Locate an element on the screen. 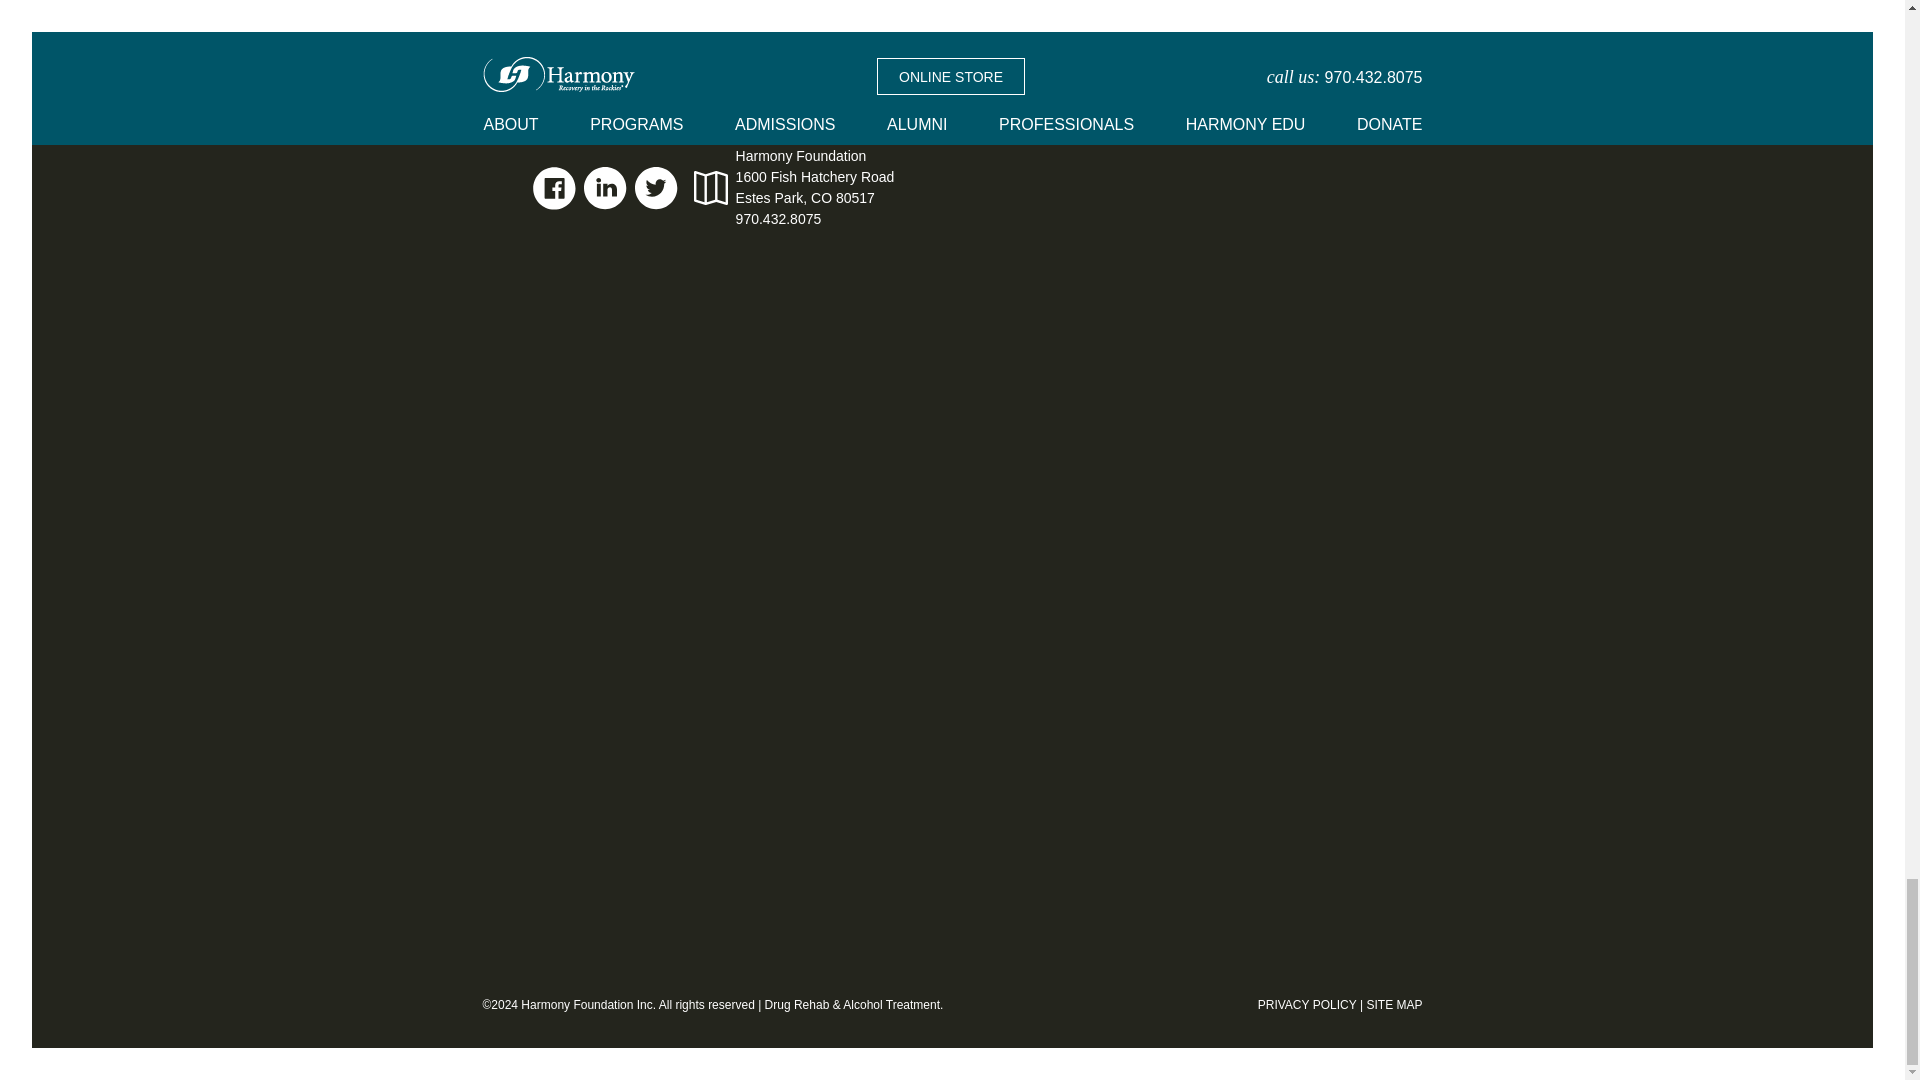 This screenshot has height=1080, width=1920. Facebook is located at coordinates (554, 188).